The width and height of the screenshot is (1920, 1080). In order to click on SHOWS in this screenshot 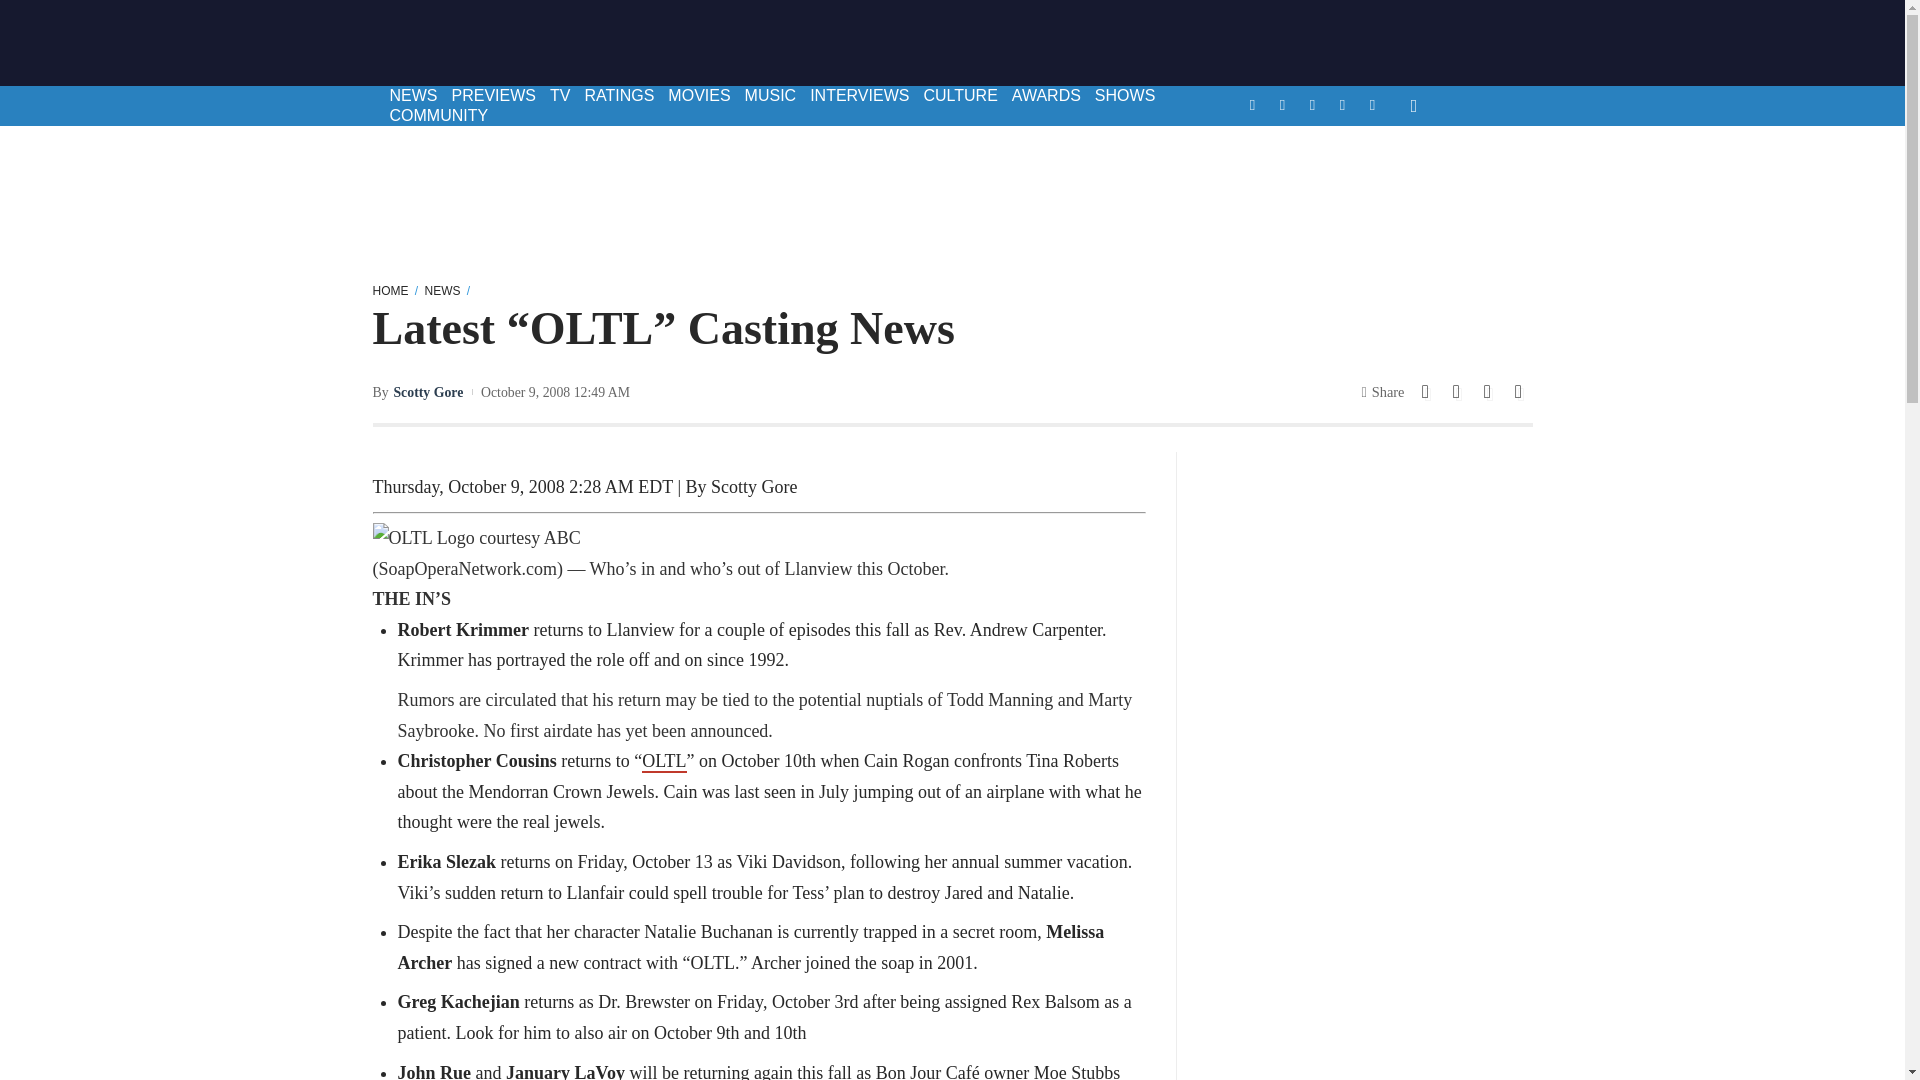, I will do `click(1124, 96)`.